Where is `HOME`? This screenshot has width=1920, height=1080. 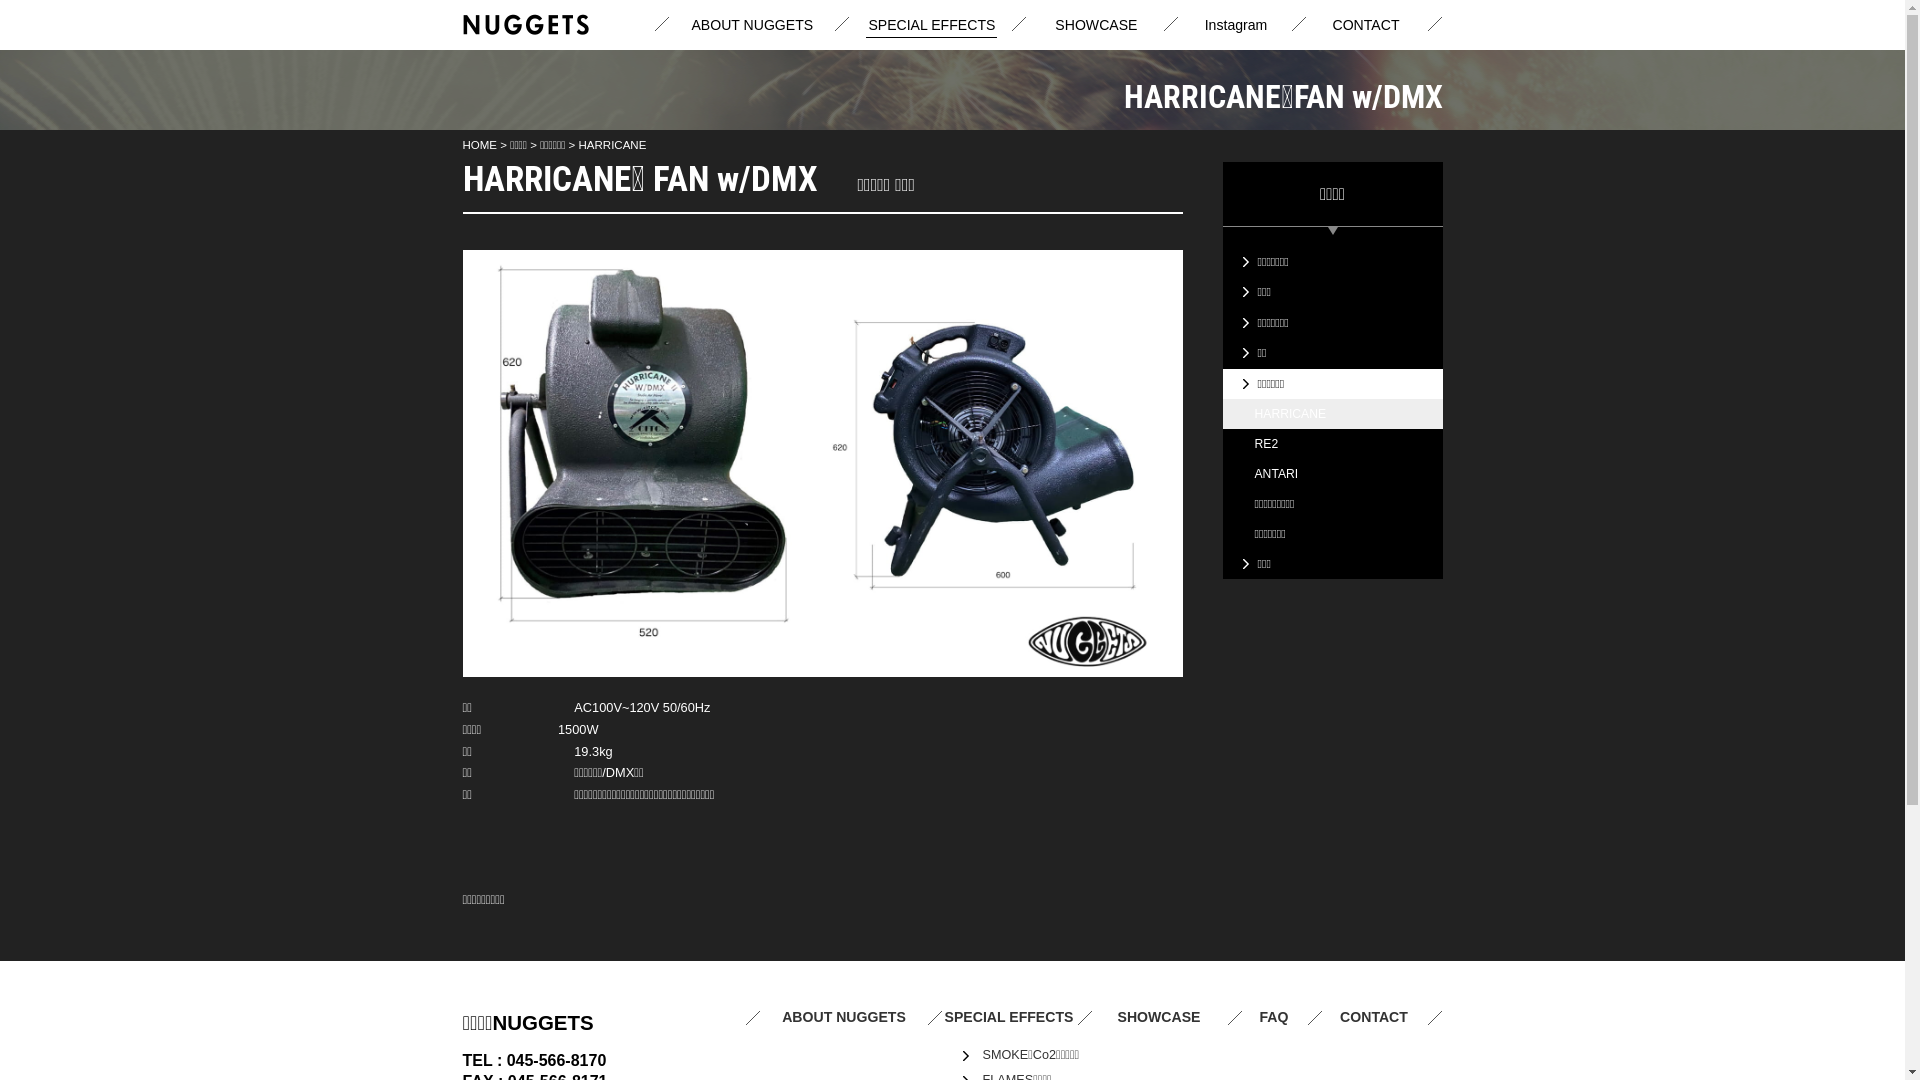
HOME is located at coordinates (480, 145).